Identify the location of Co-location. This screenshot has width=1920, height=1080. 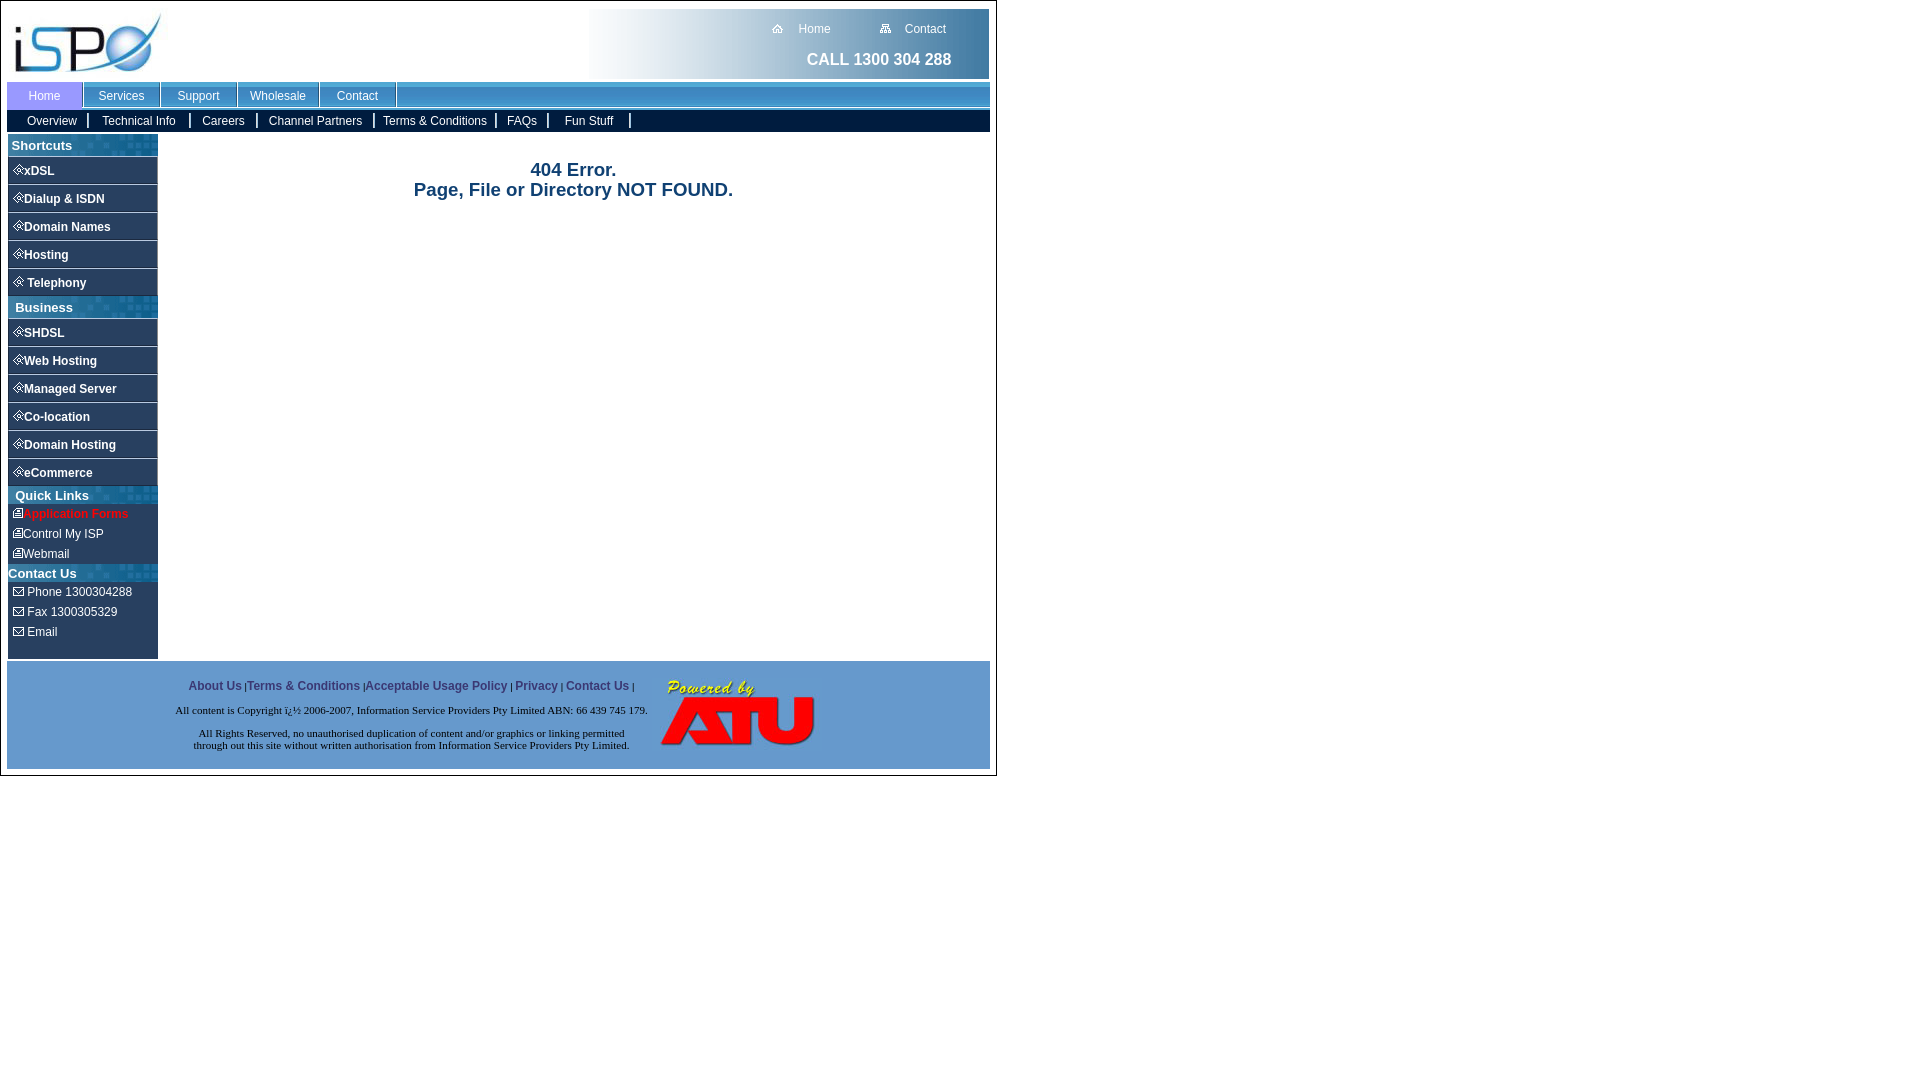
(52, 417).